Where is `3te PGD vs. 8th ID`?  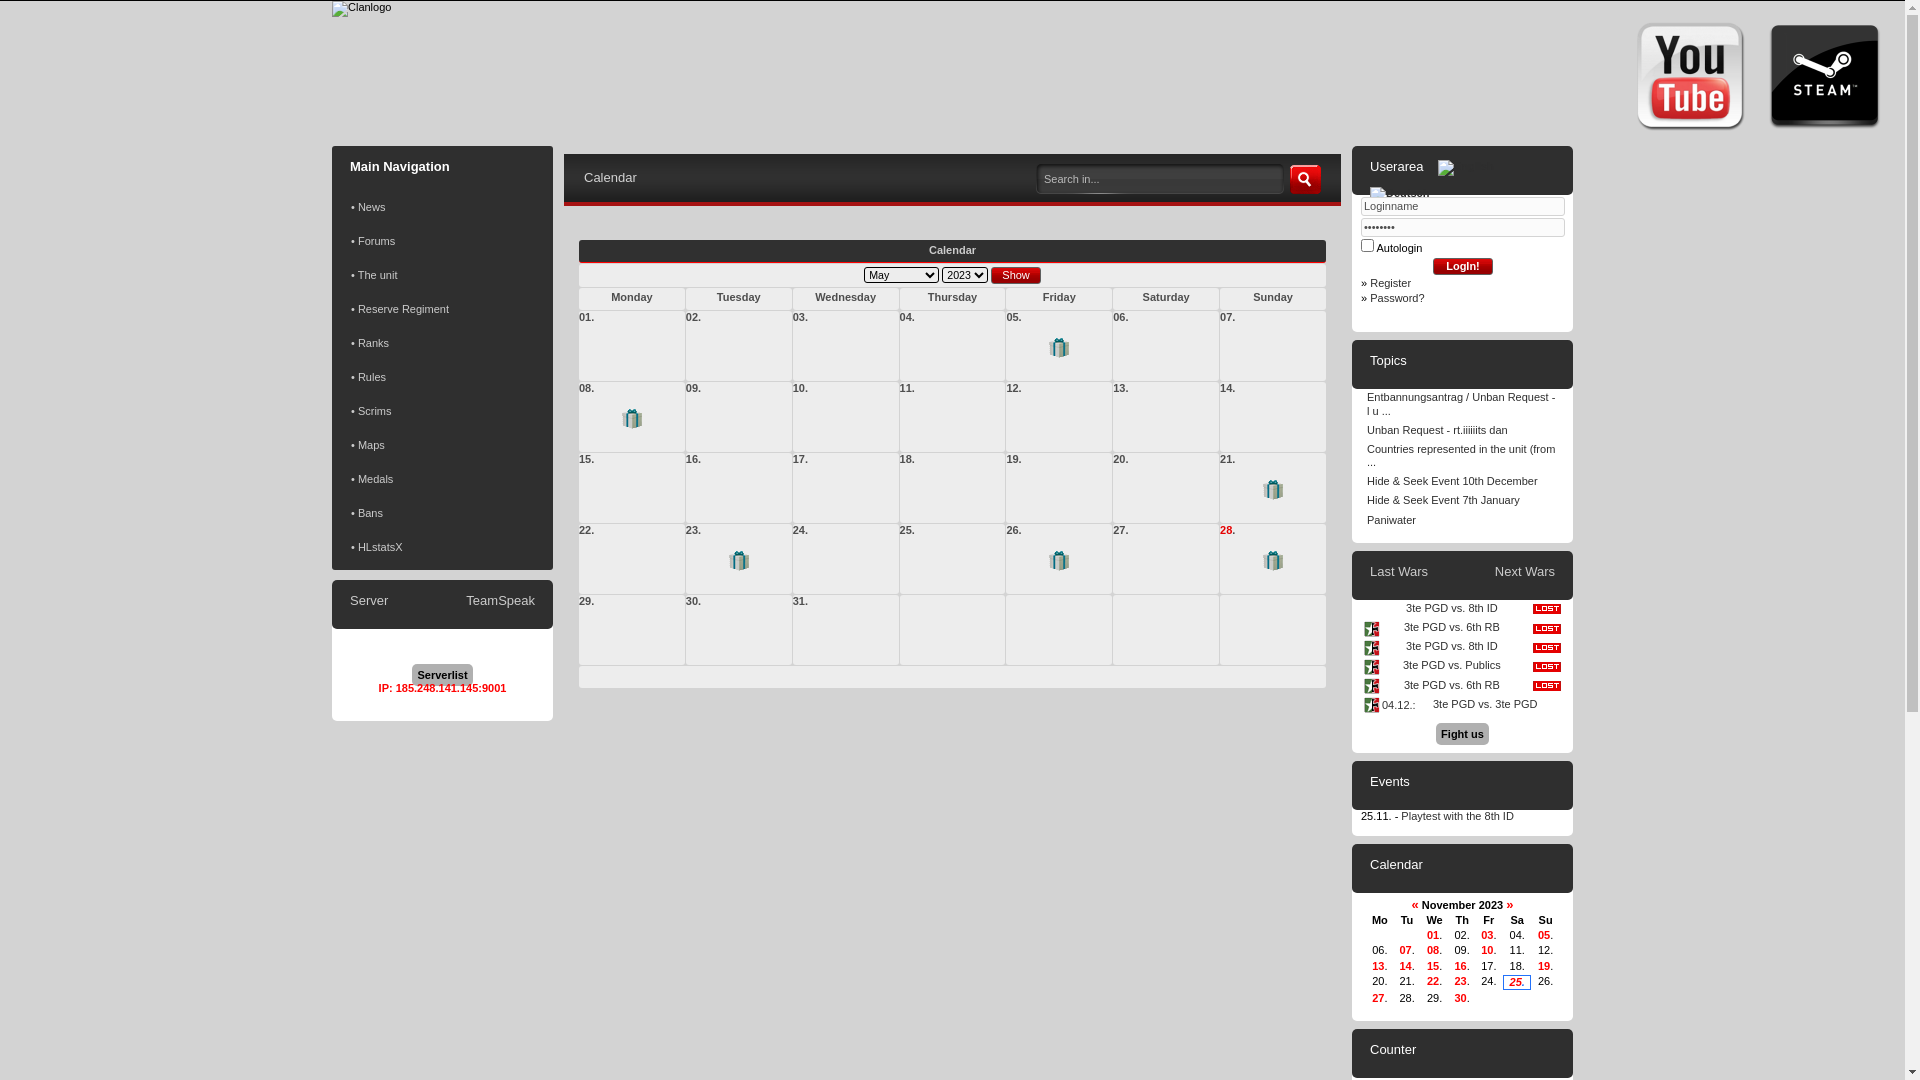 3te PGD vs. 8th ID is located at coordinates (1452, 648).